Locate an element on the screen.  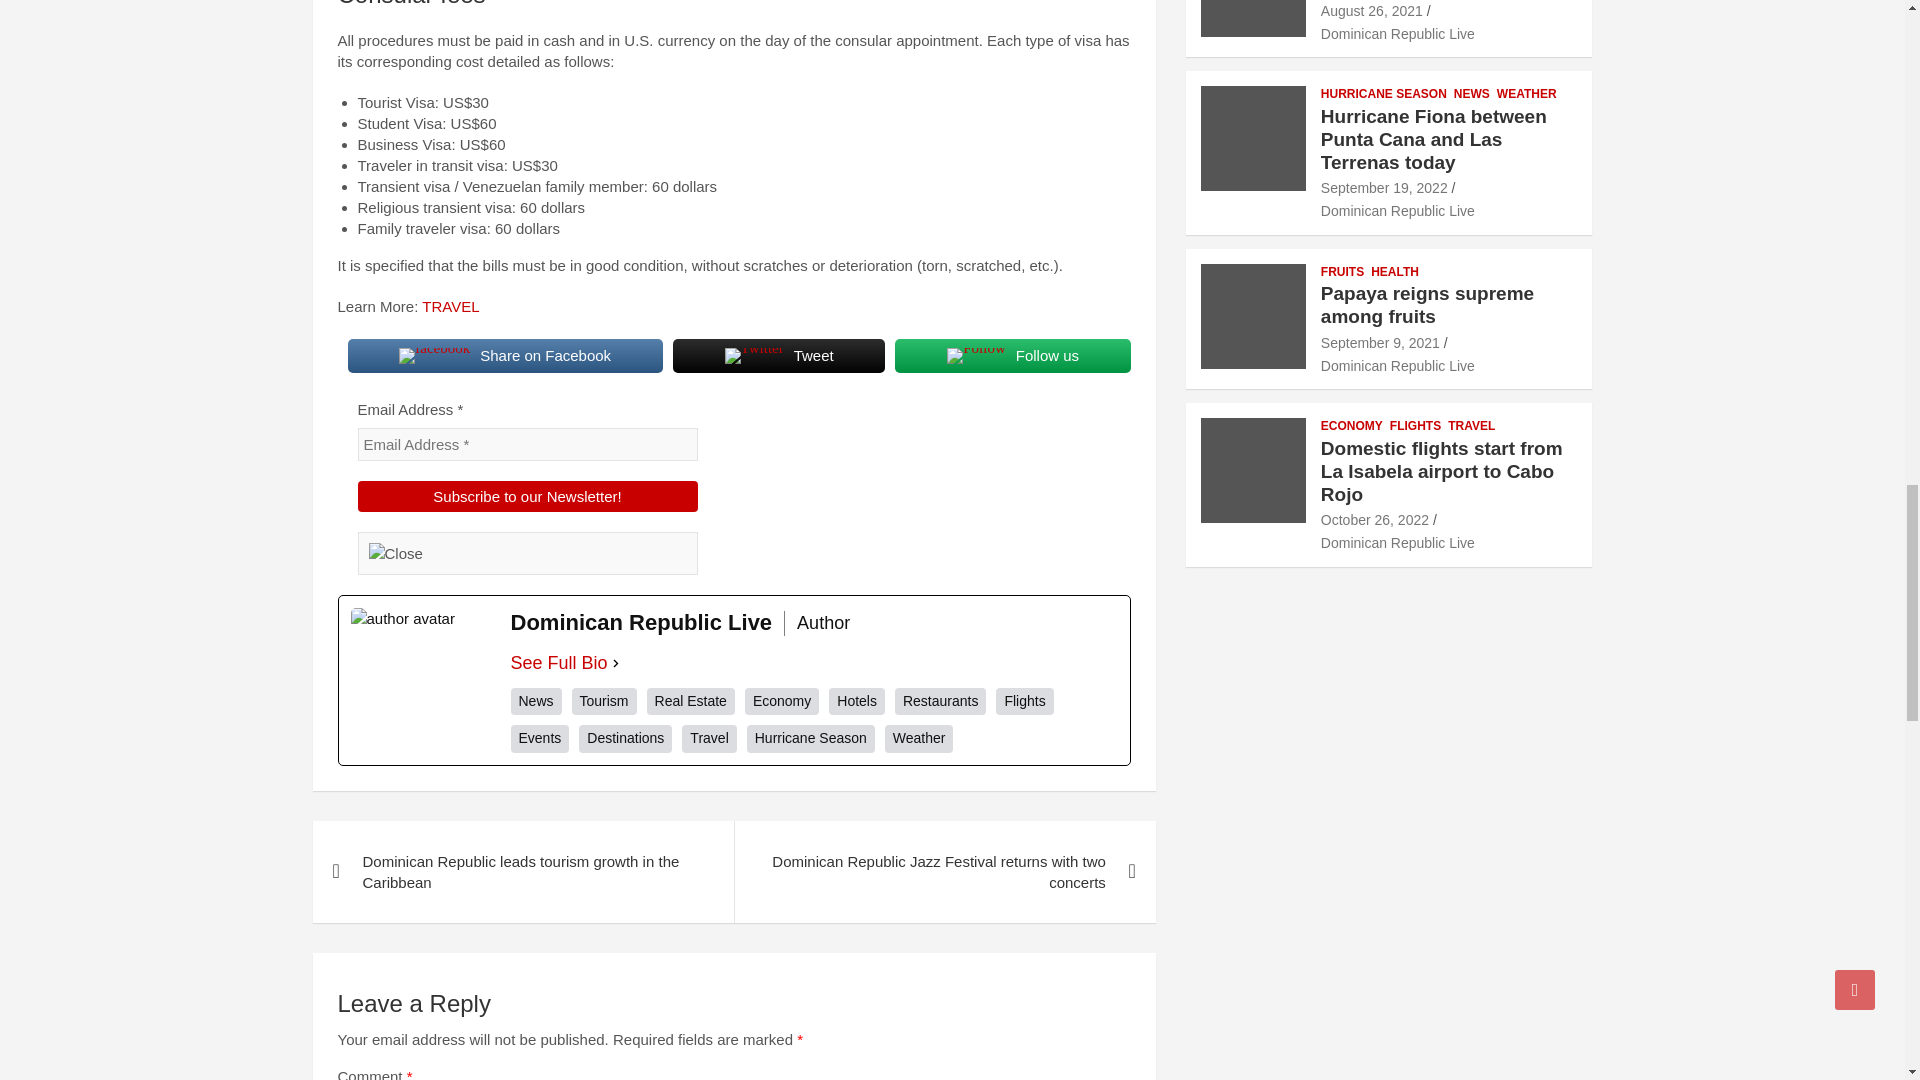
Hurricane Fiona between Punta Cana and Las Terrenas today is located at coordinates (1384, 188).